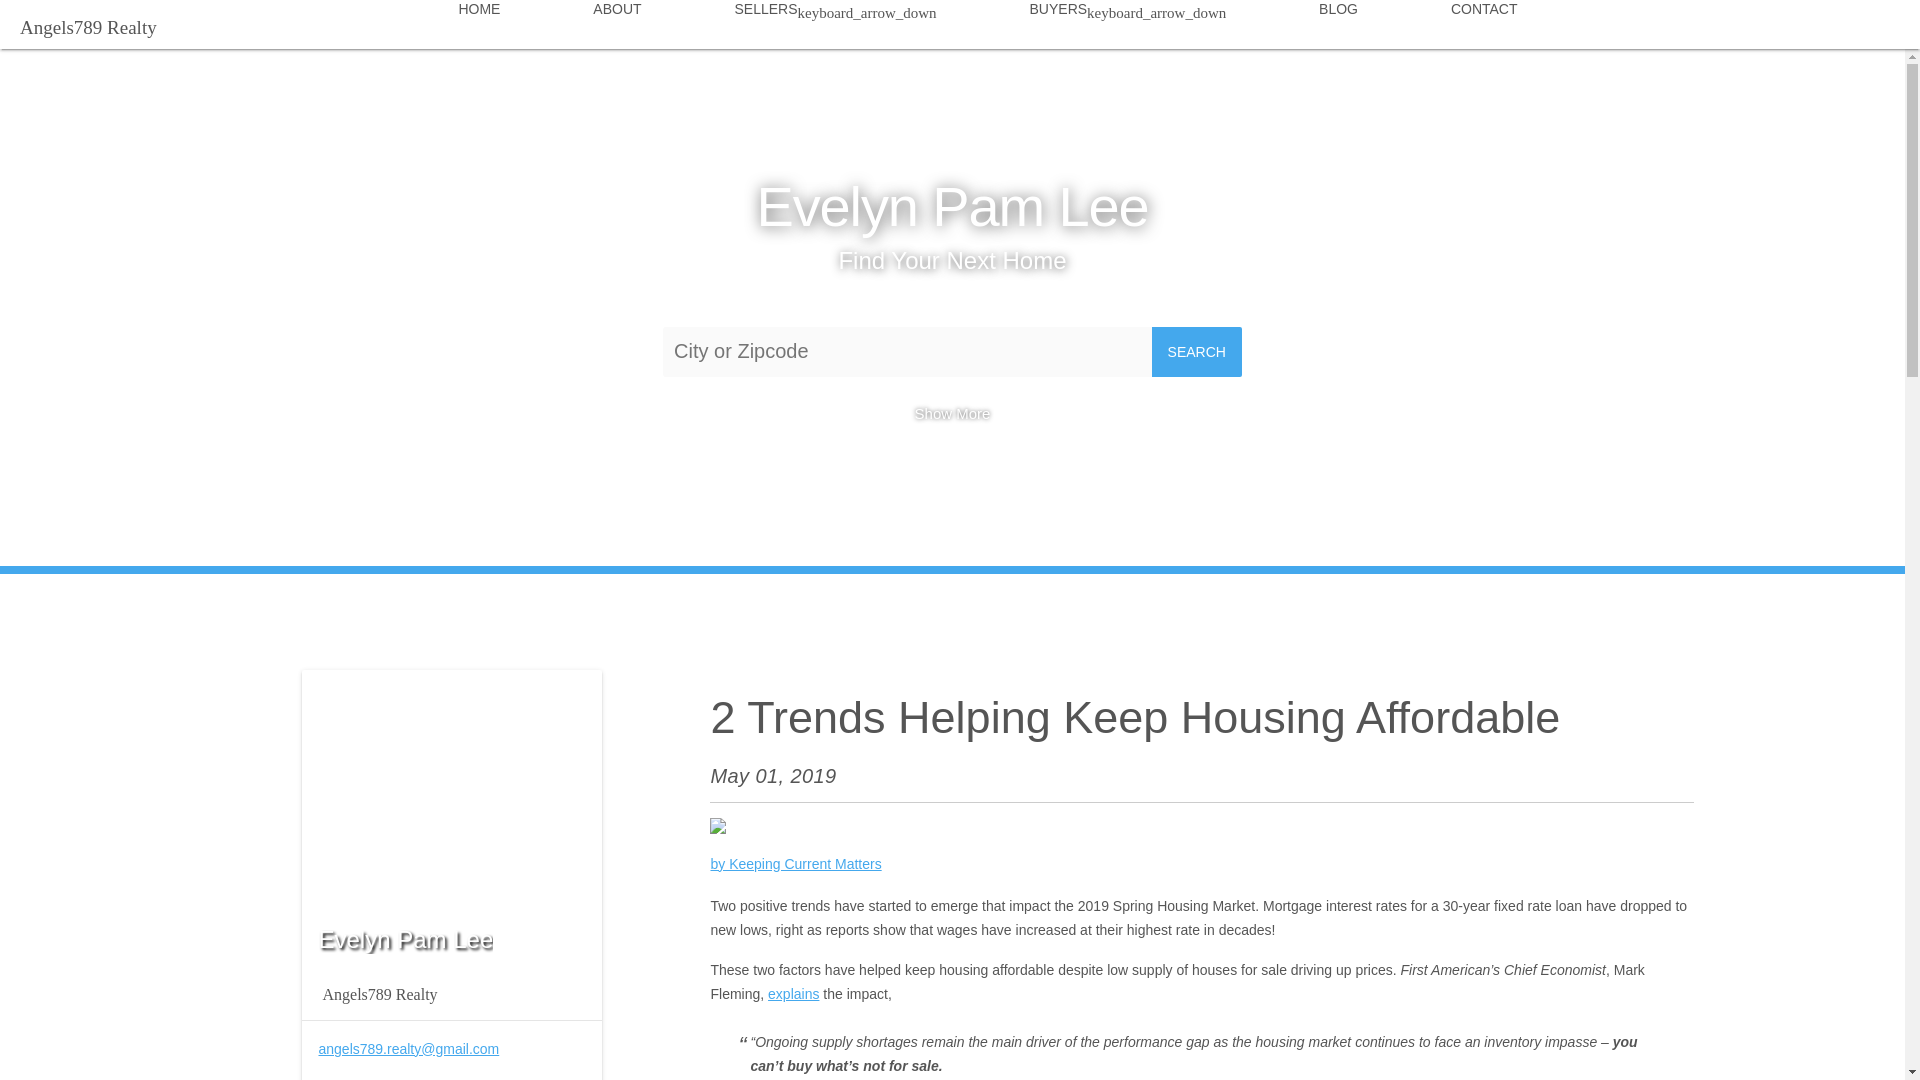 Image resolution: width=1920 pixels, height=1080 pixels. What do you see at coordinates (1338, 16) in the screenshot?
I see `BLOG` at bounding box center [1338, 16].